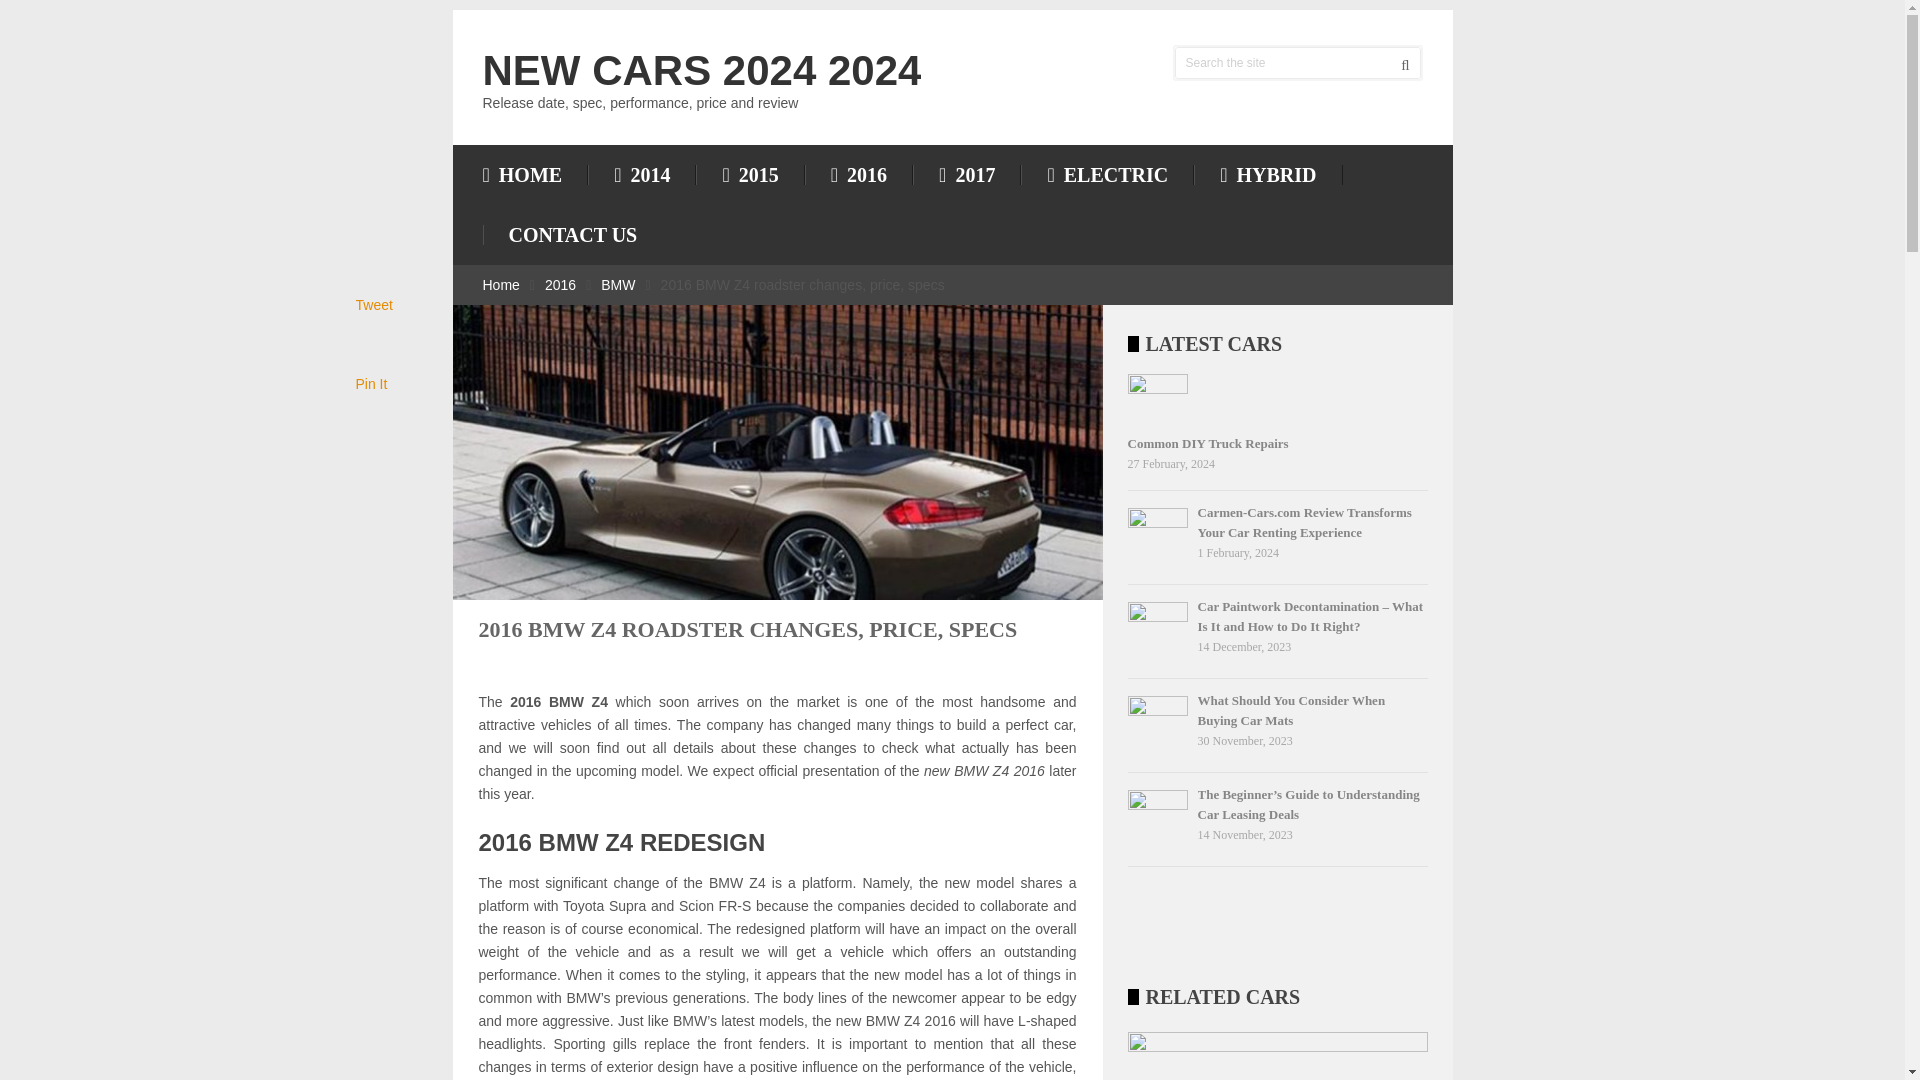  I want to click on NEW CARS 2024 2024, so click(701, 70).